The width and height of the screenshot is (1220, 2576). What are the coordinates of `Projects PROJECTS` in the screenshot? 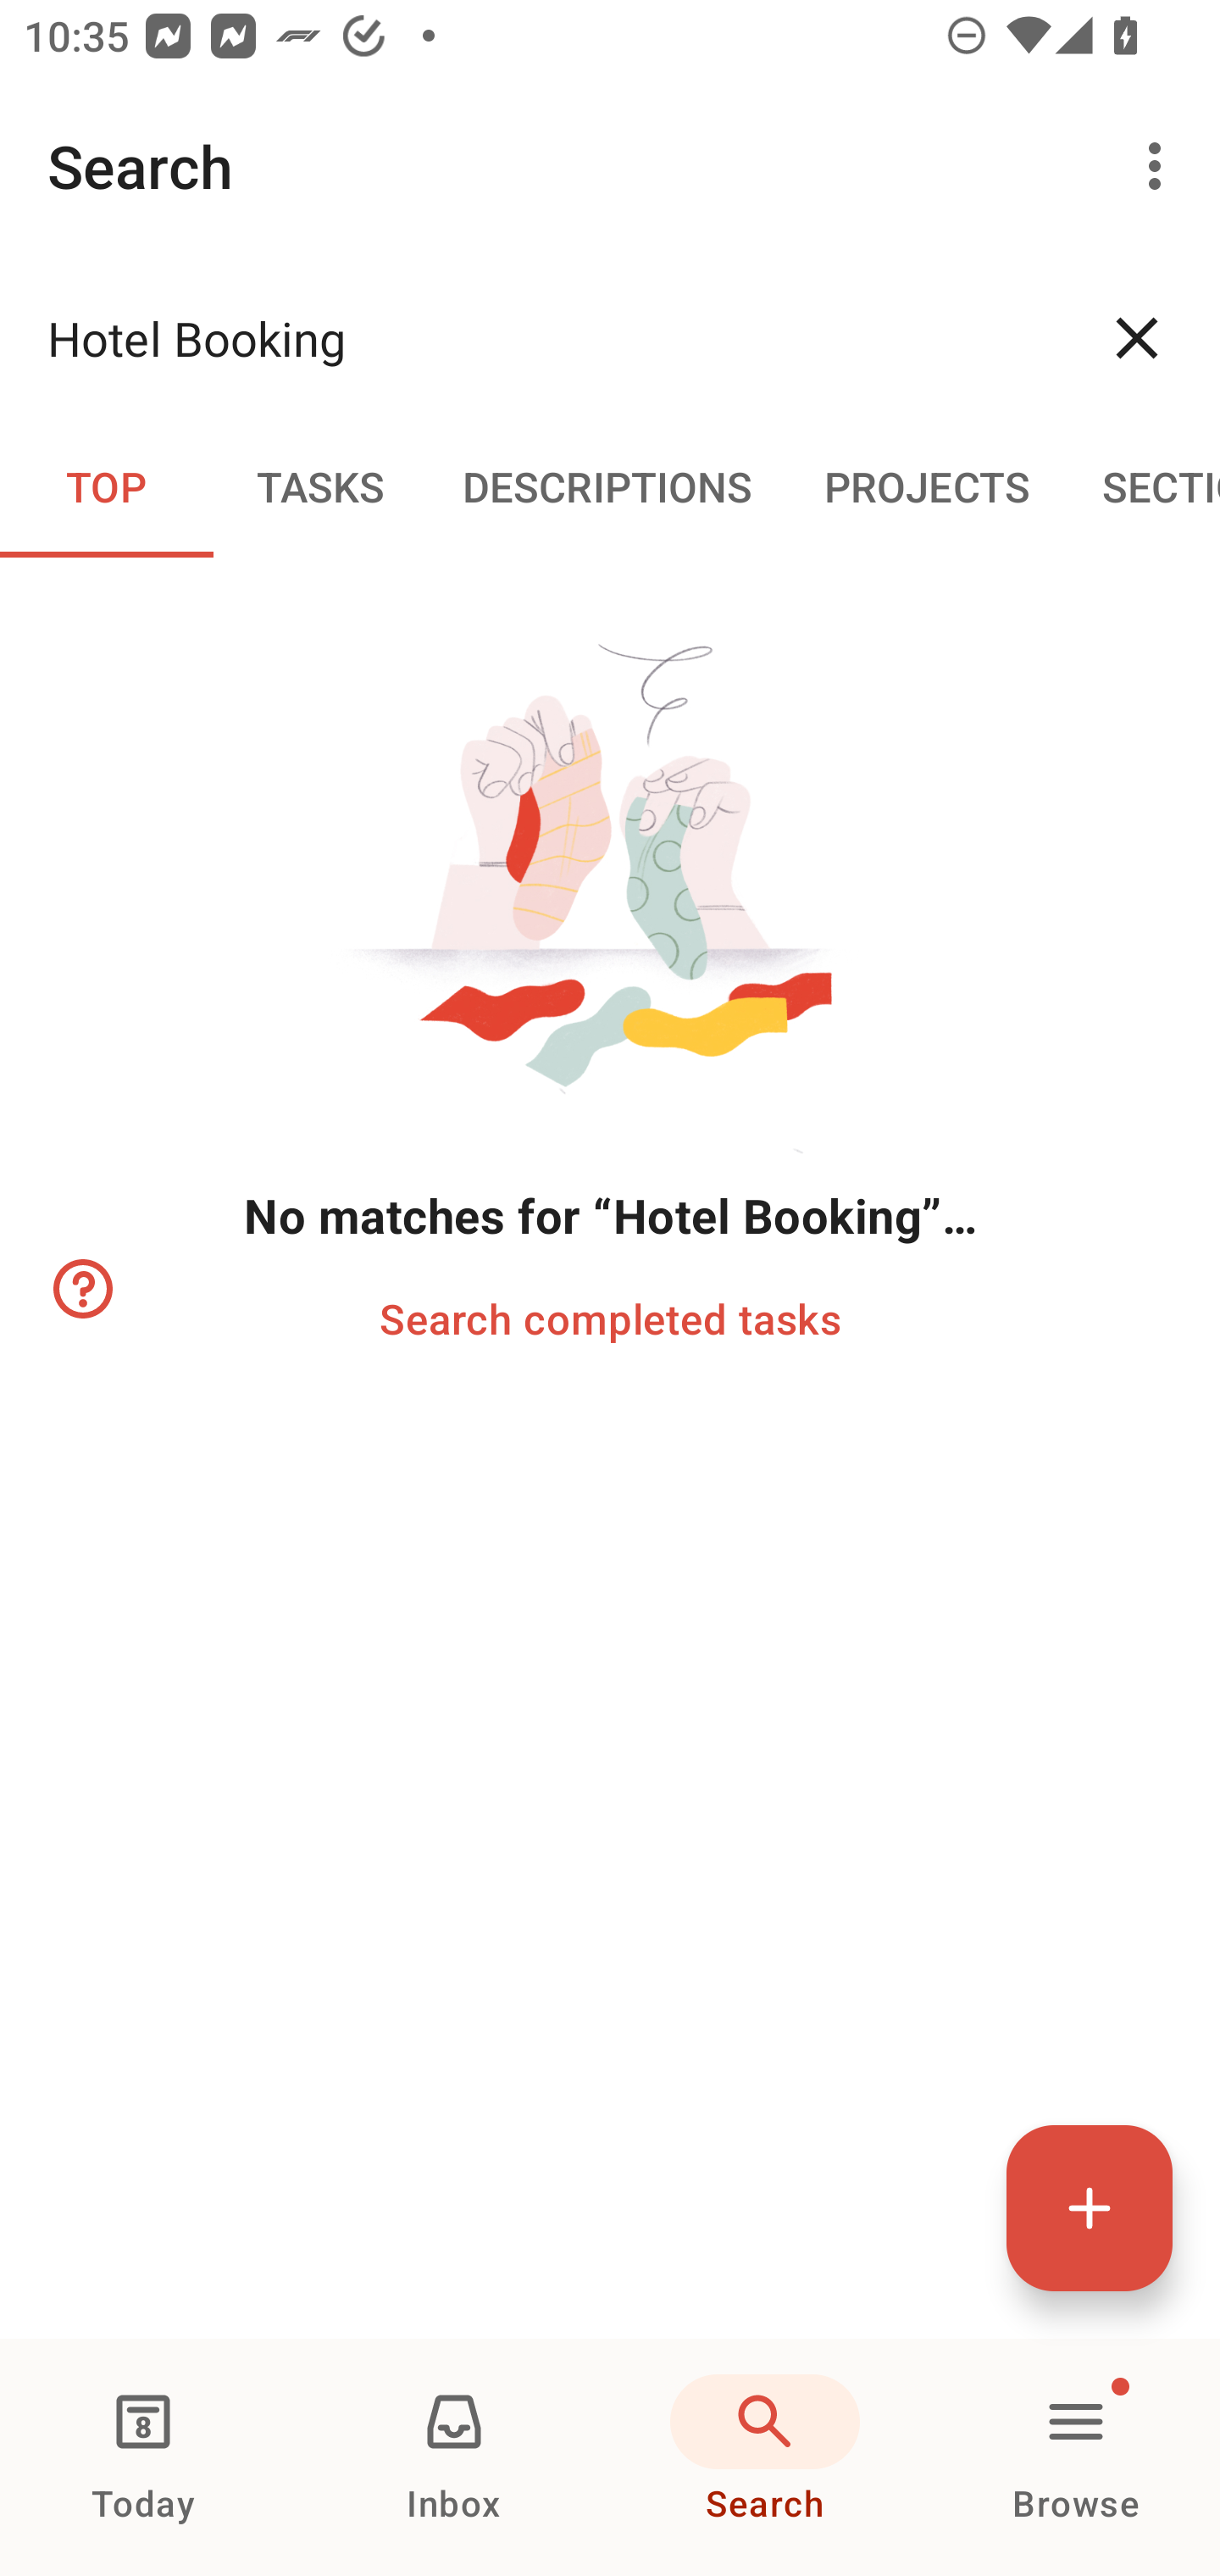 It's located at (927, 485).